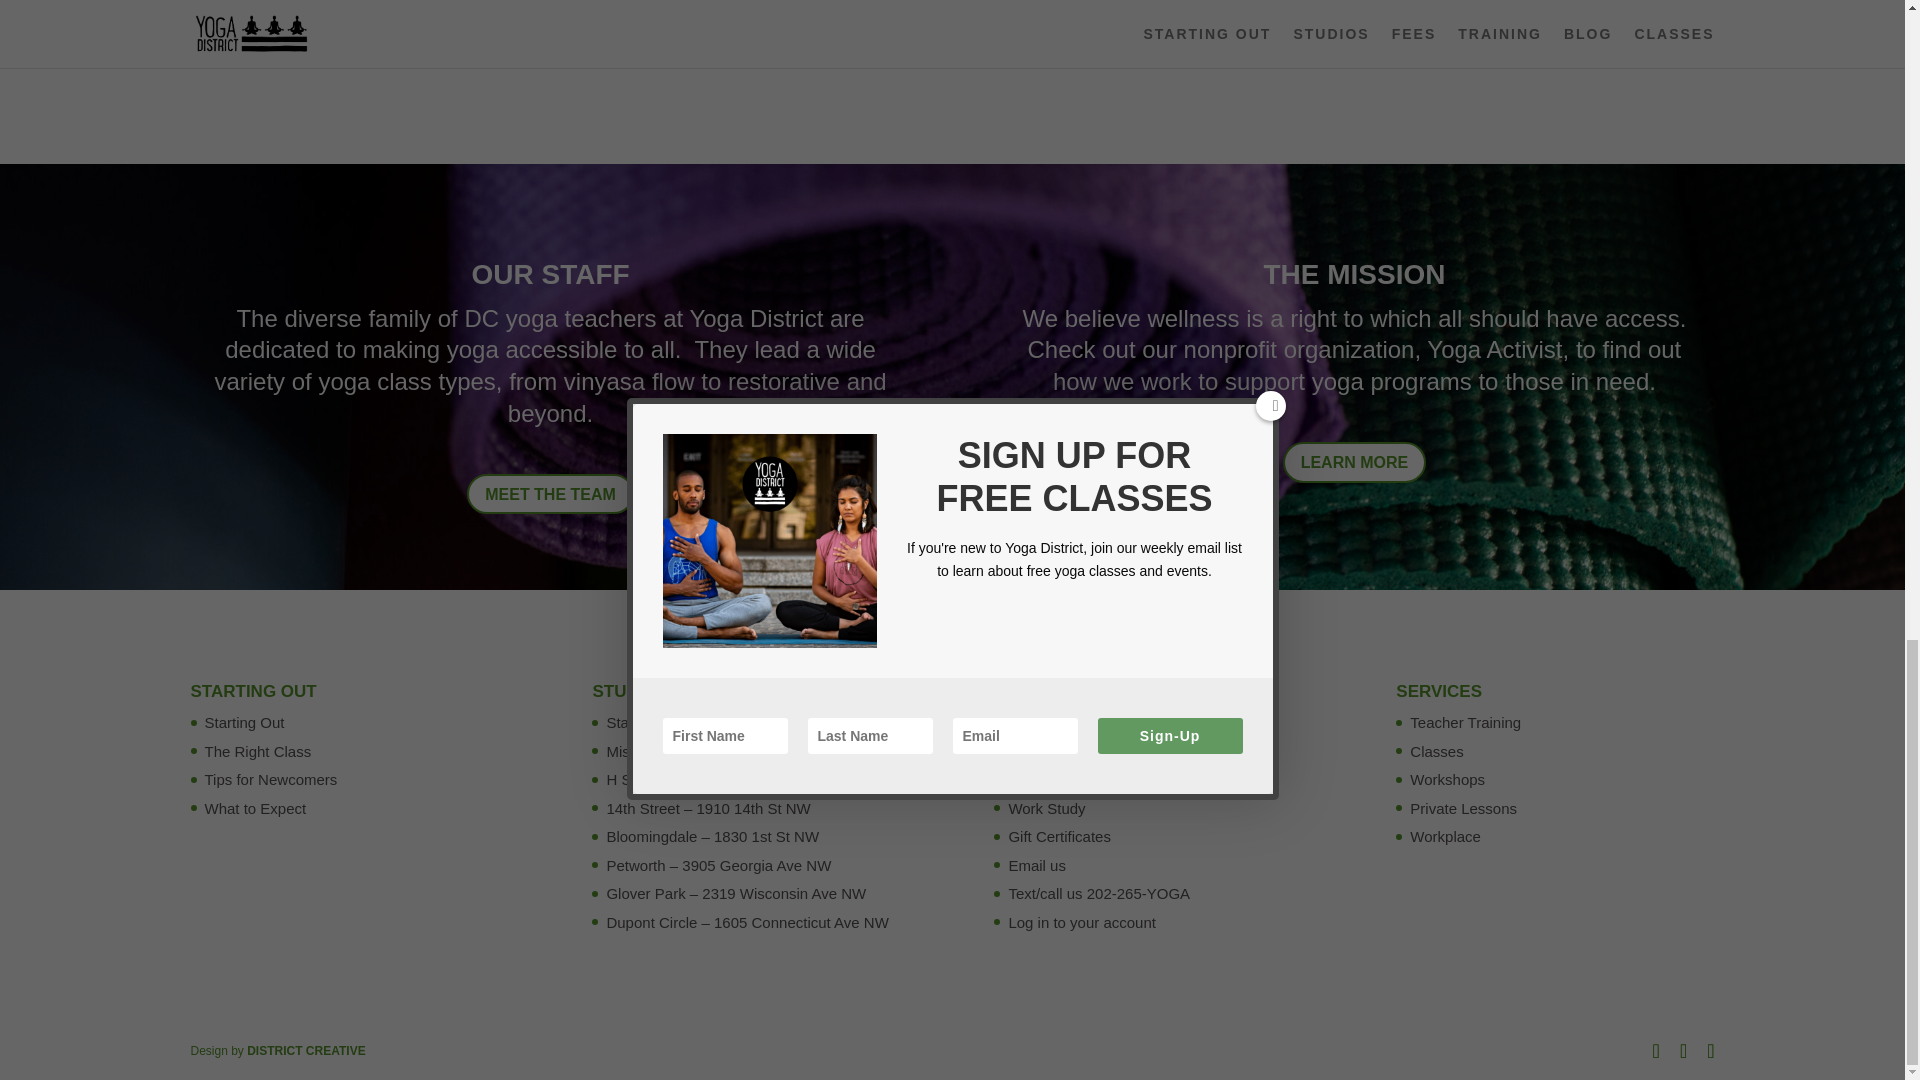  What do you see at coordinates (1354, 462) in the screenshot?
I see `LEARN MORE` at bounding box center [1354, 462].